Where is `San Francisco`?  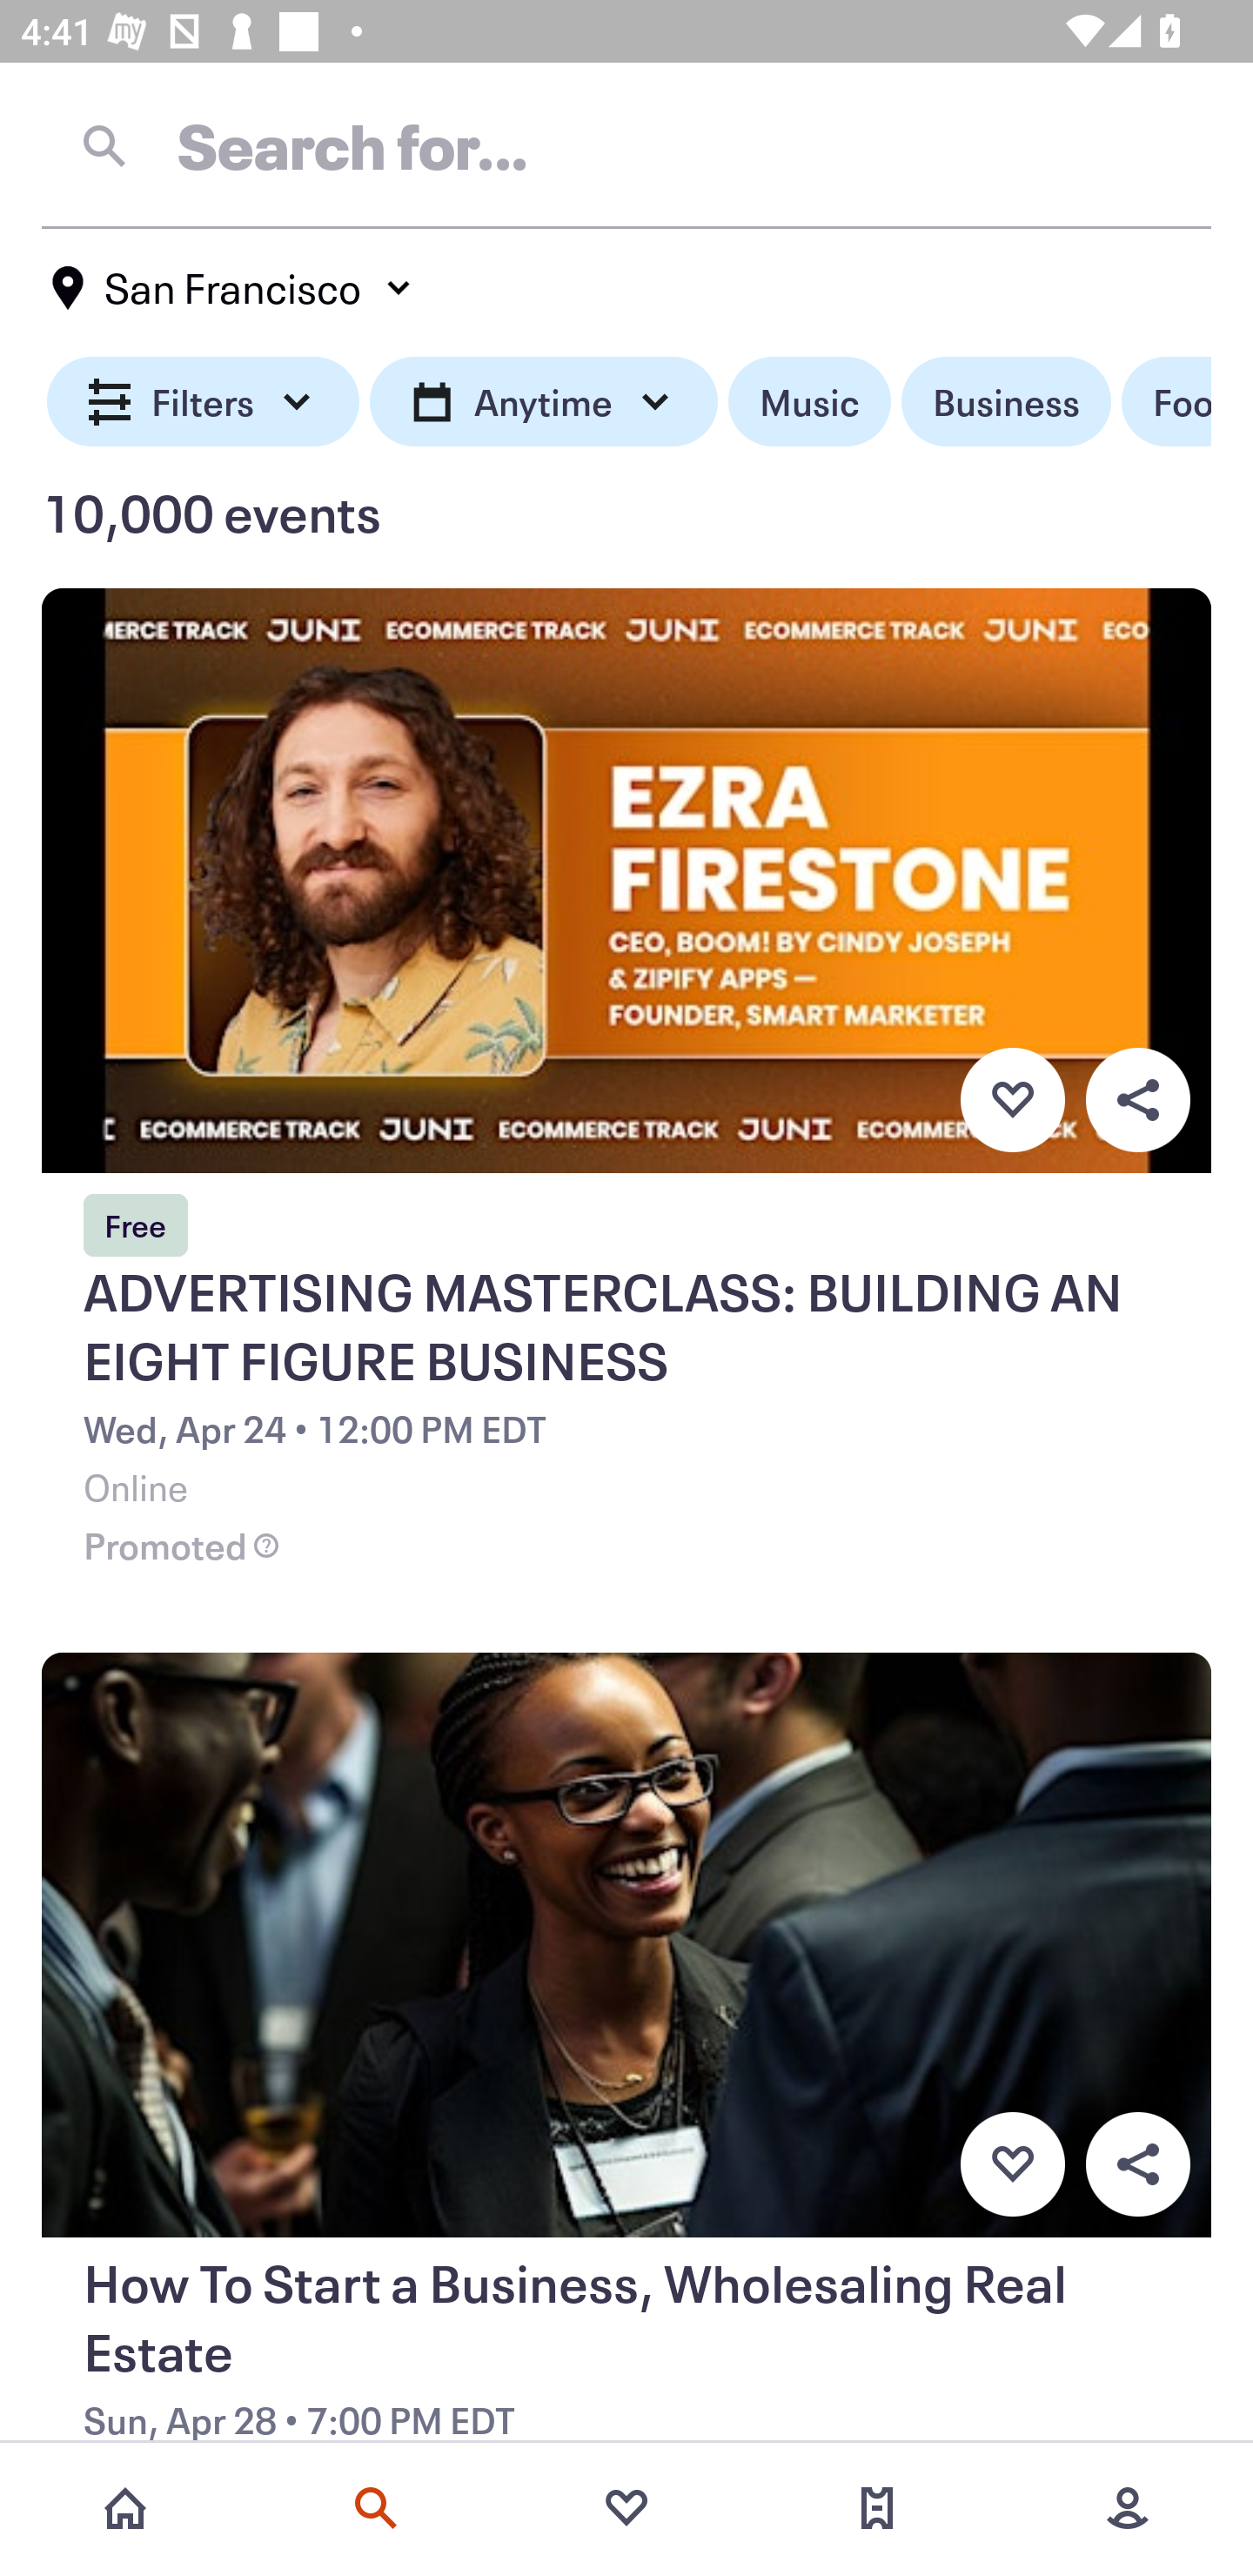
San Francisco is located at coordinates (233, 288).